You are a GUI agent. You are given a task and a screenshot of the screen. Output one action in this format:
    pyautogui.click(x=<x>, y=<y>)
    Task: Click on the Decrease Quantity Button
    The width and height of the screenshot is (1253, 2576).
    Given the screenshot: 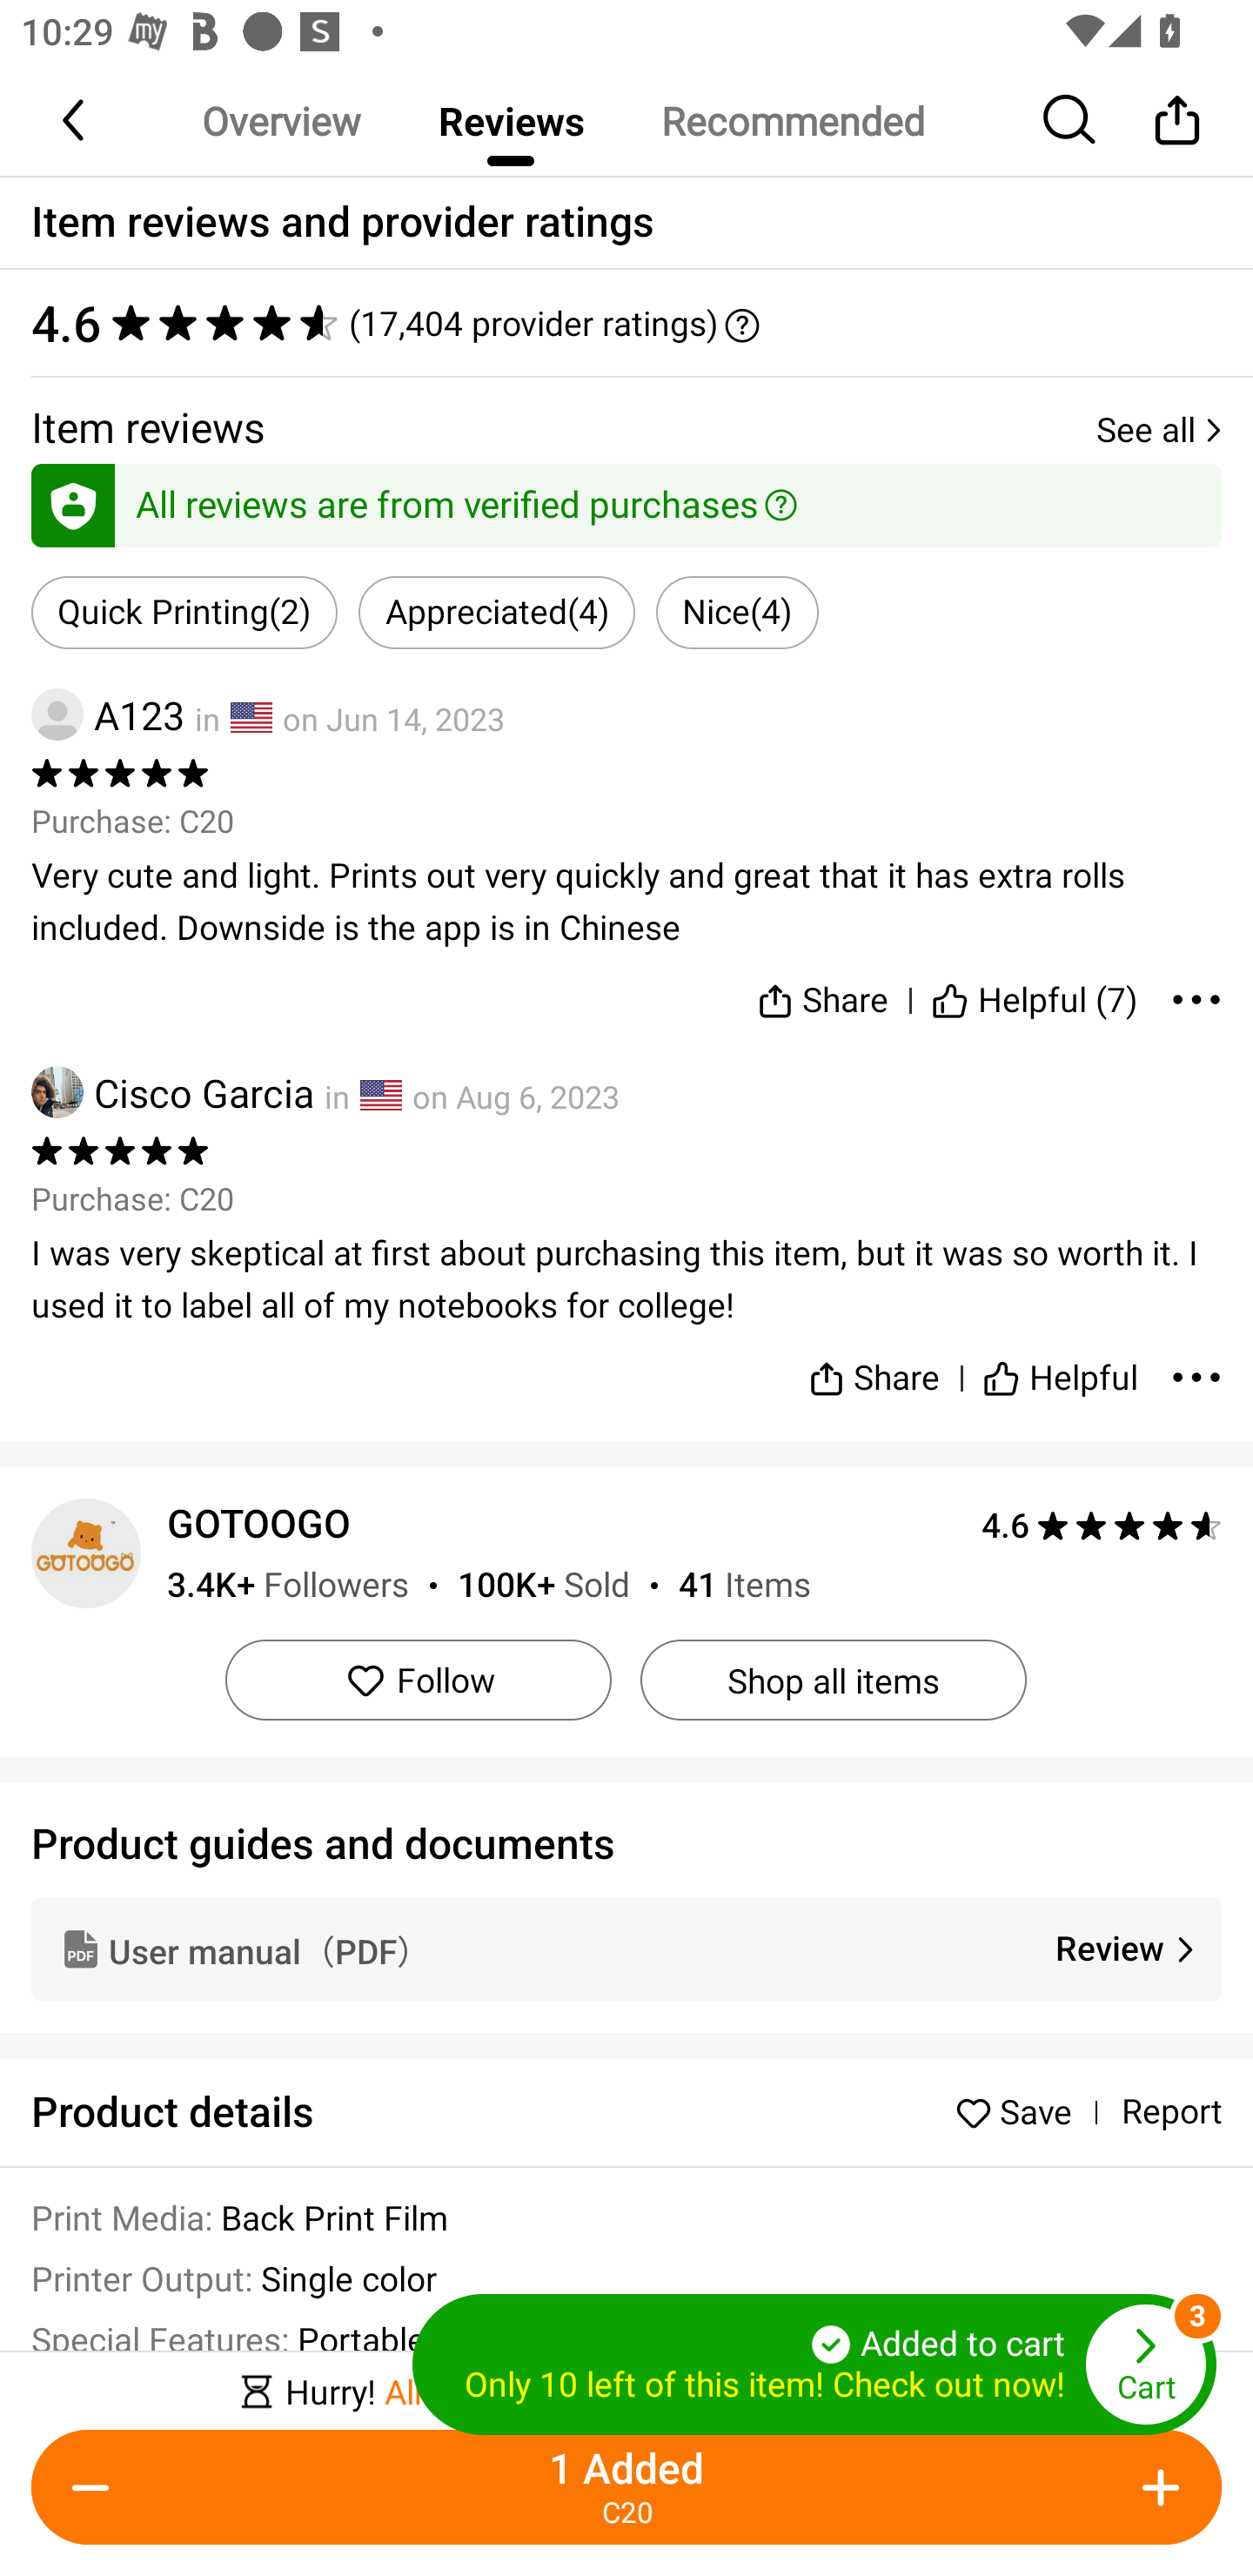 What is the action you would take?
    pyautogui.click(x=97, y=2487)
    